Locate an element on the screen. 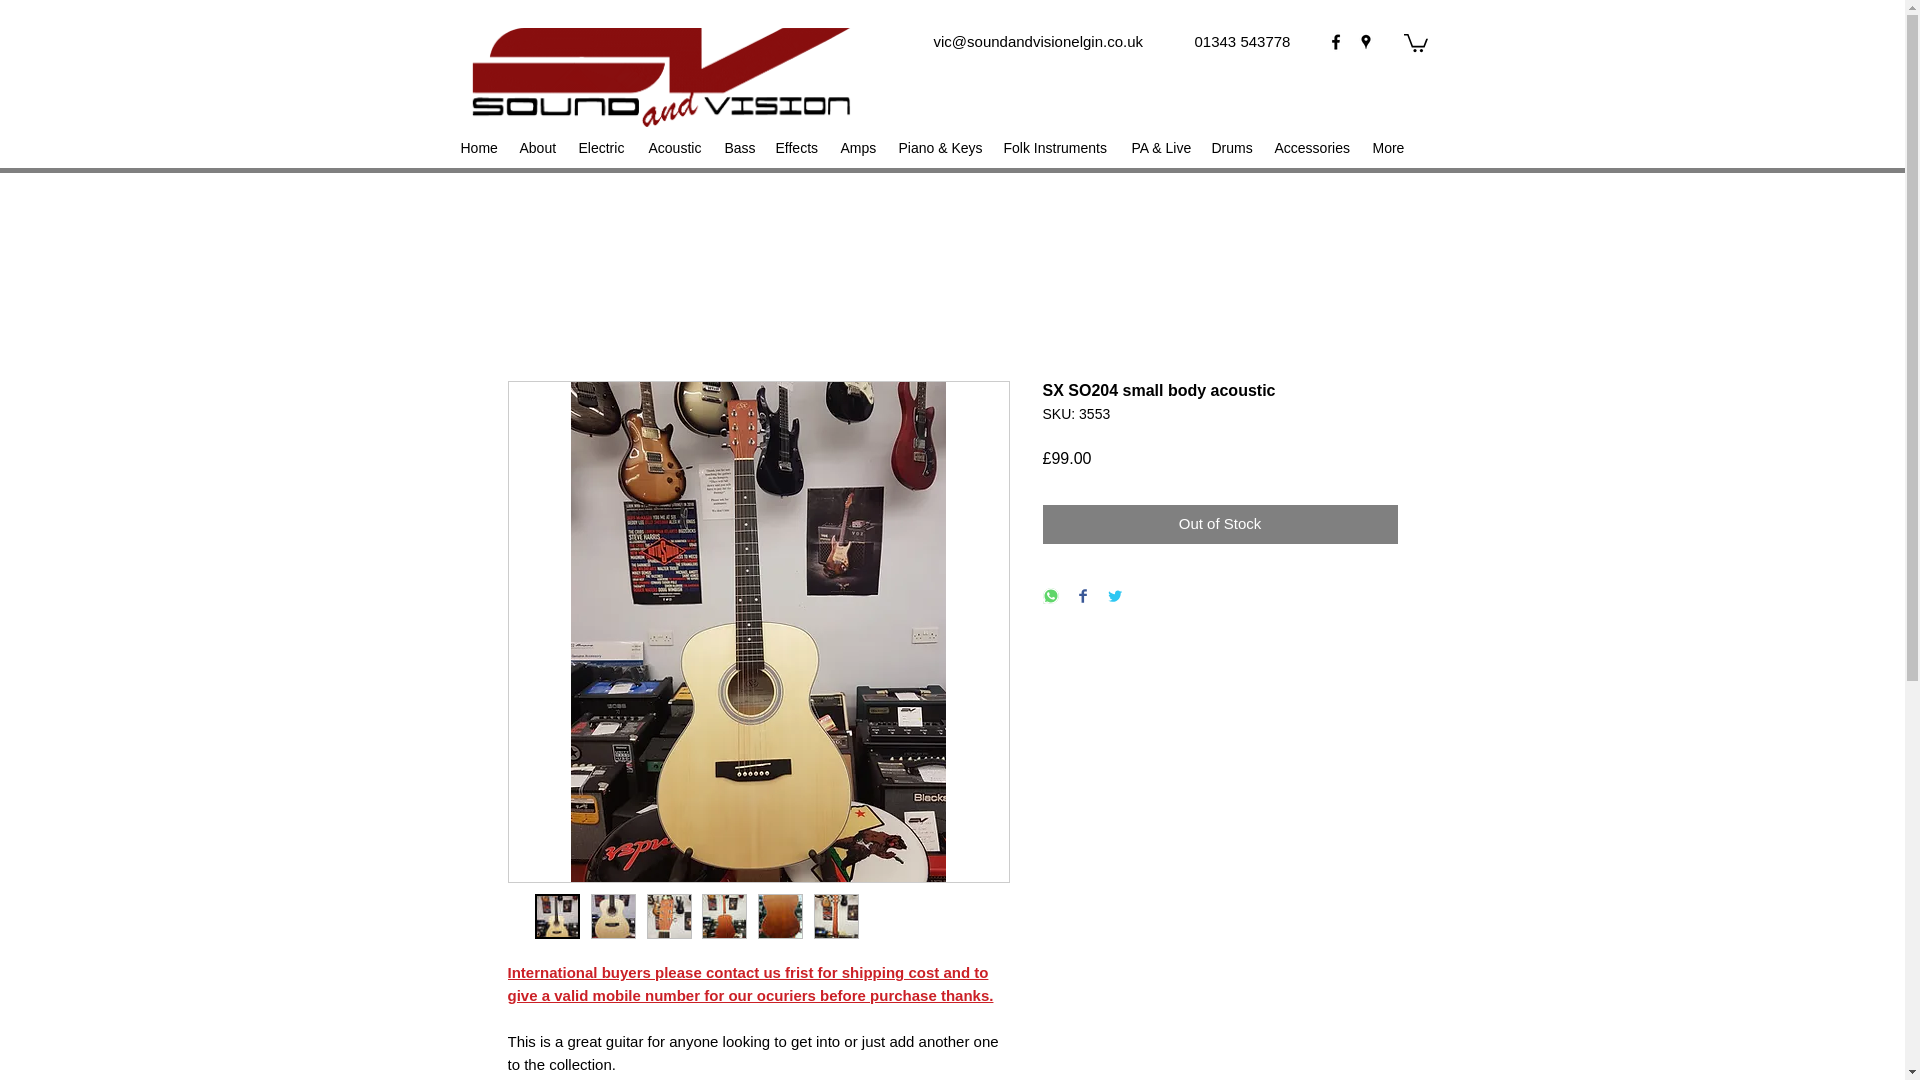 The image size is (1920, 1080). Effects is located at coordinates (798, 148).